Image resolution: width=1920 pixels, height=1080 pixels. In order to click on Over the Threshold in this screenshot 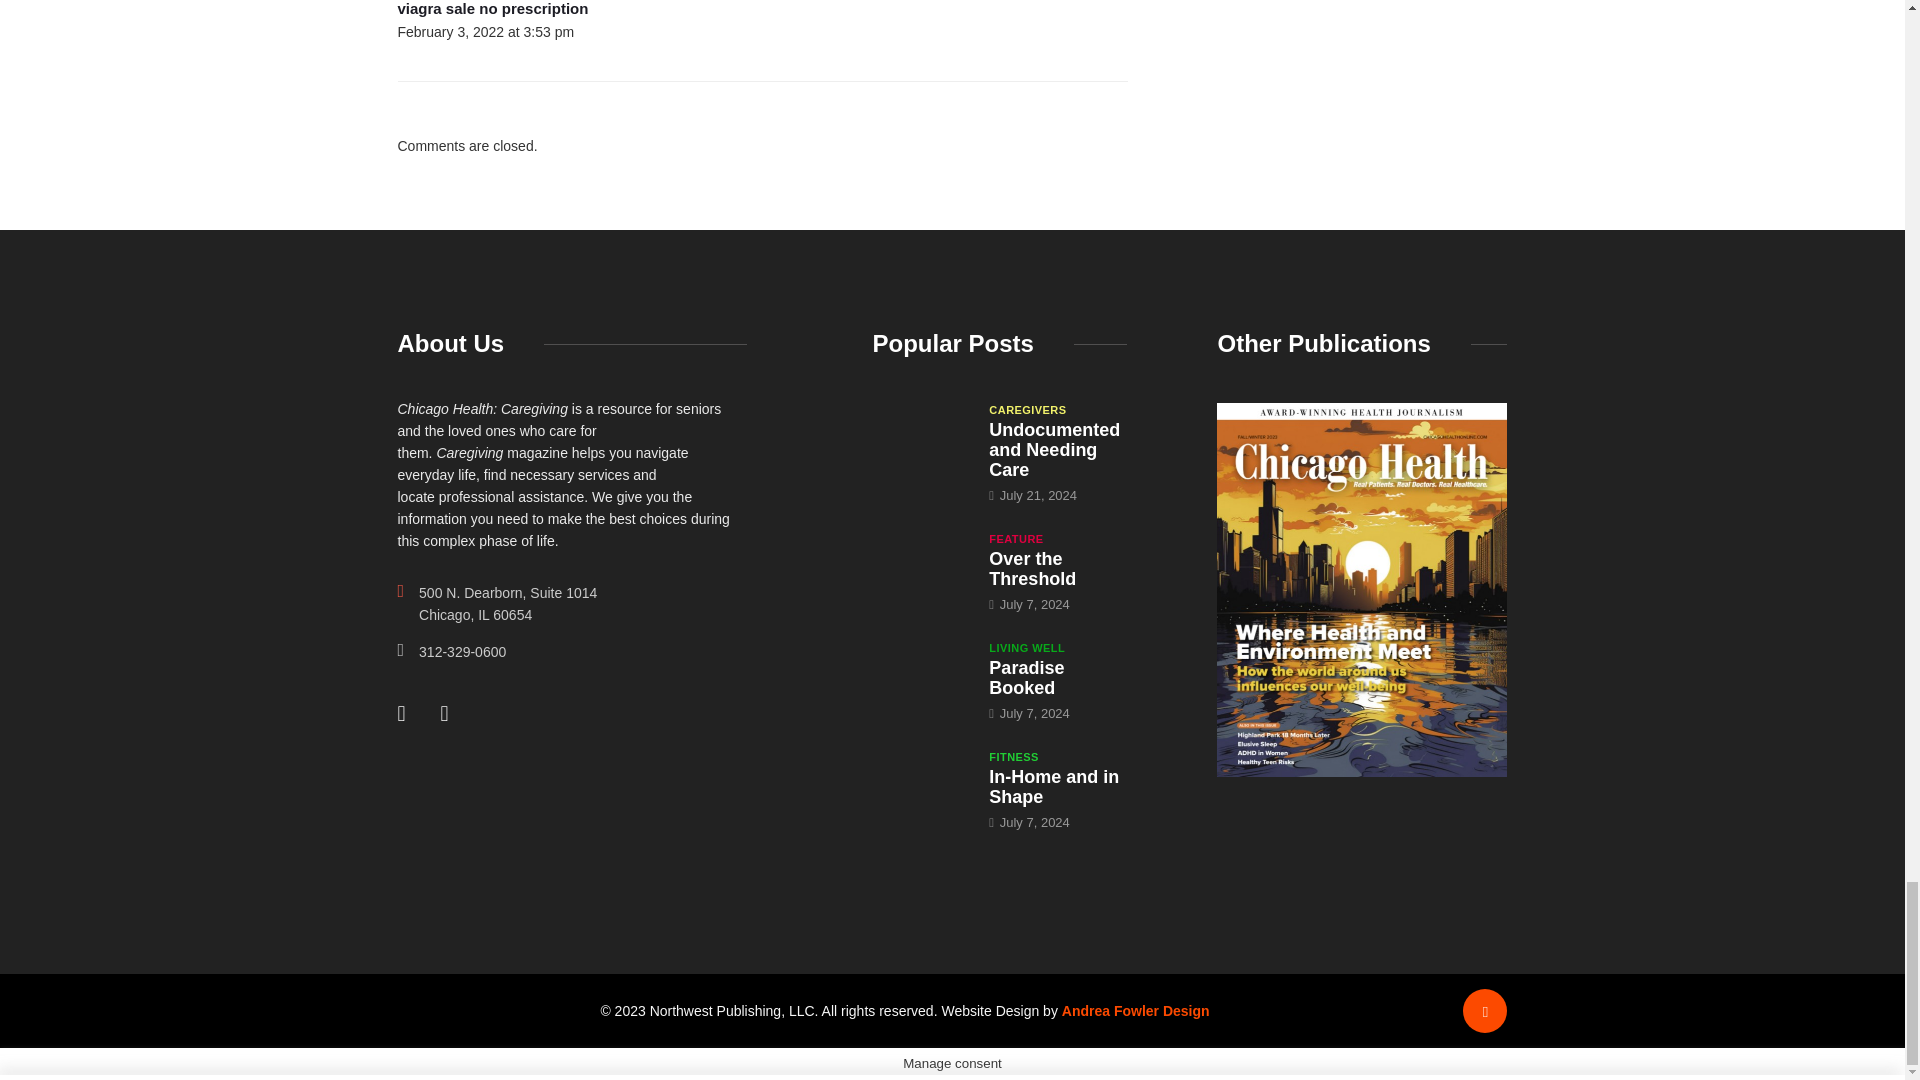, I will do `click(920, 566)`.